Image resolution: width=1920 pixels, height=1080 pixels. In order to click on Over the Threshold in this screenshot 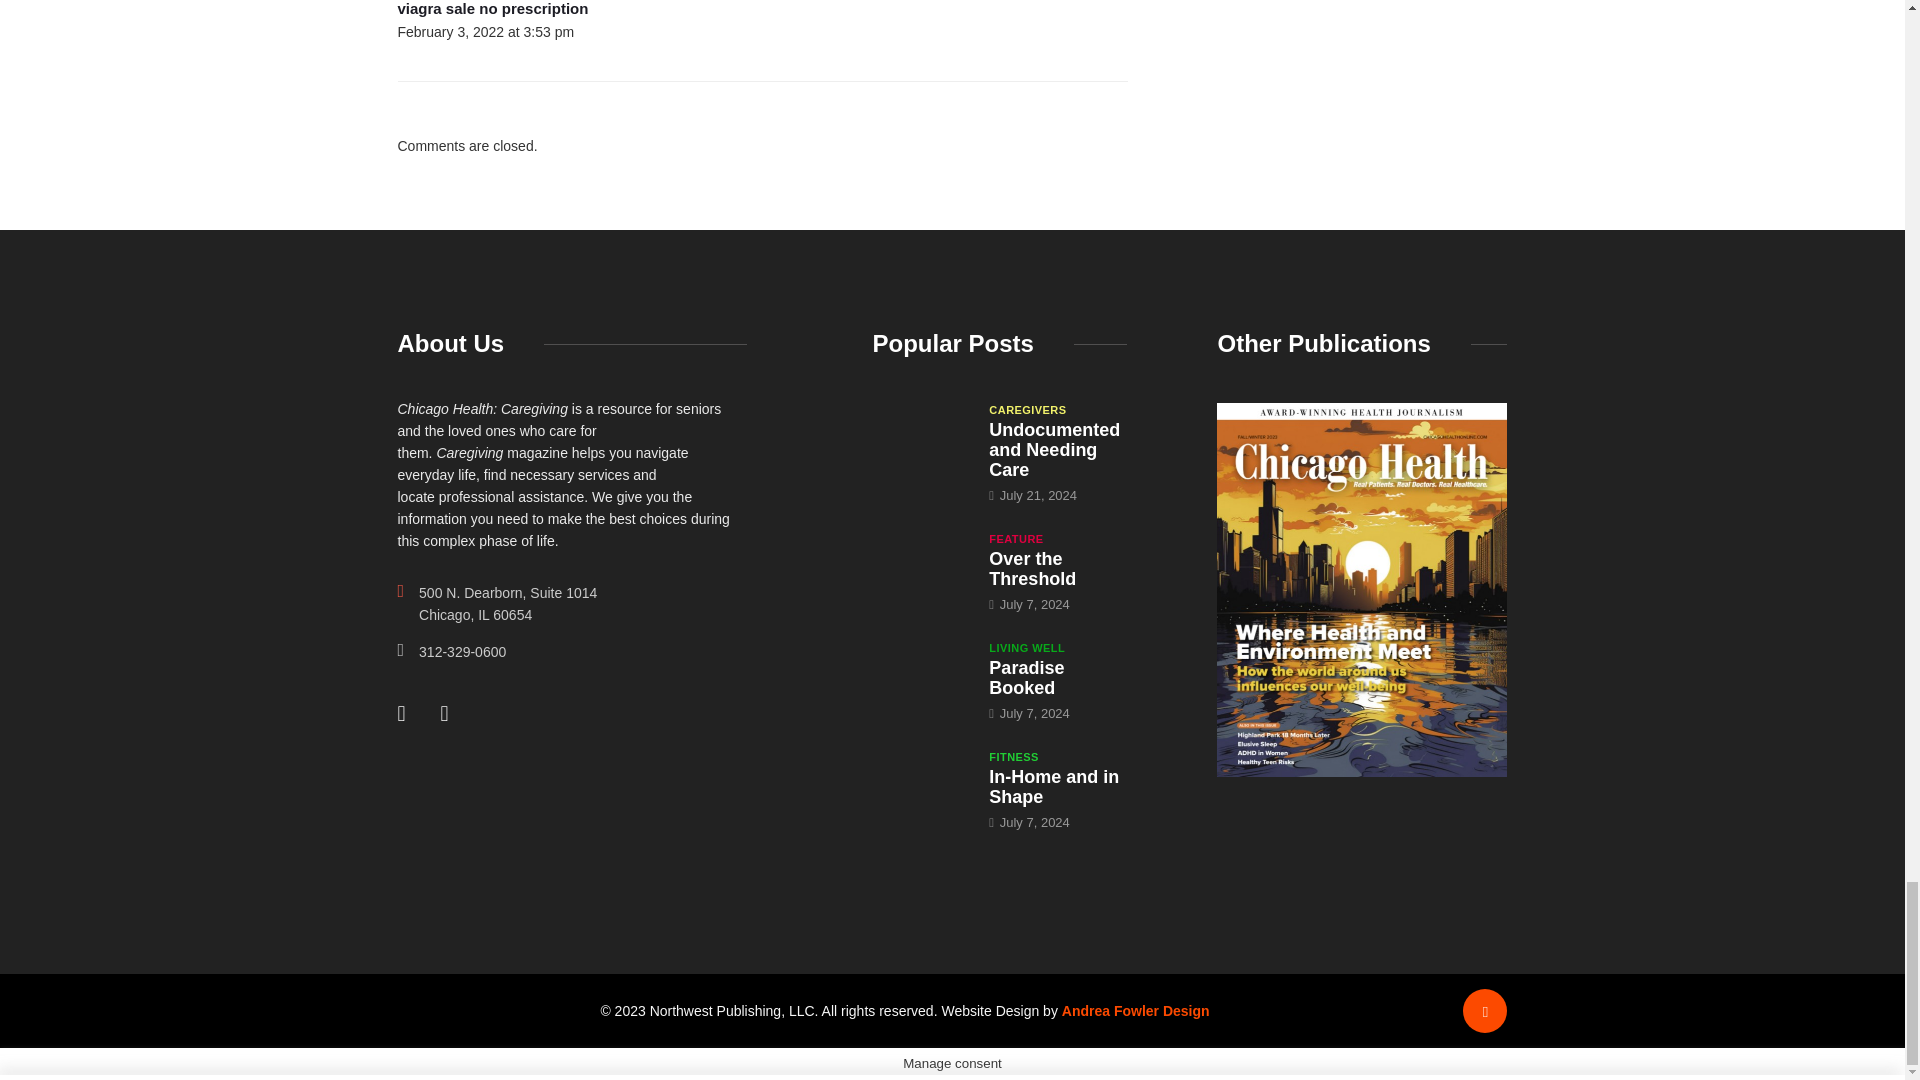, I will do `click(920, 566)`.